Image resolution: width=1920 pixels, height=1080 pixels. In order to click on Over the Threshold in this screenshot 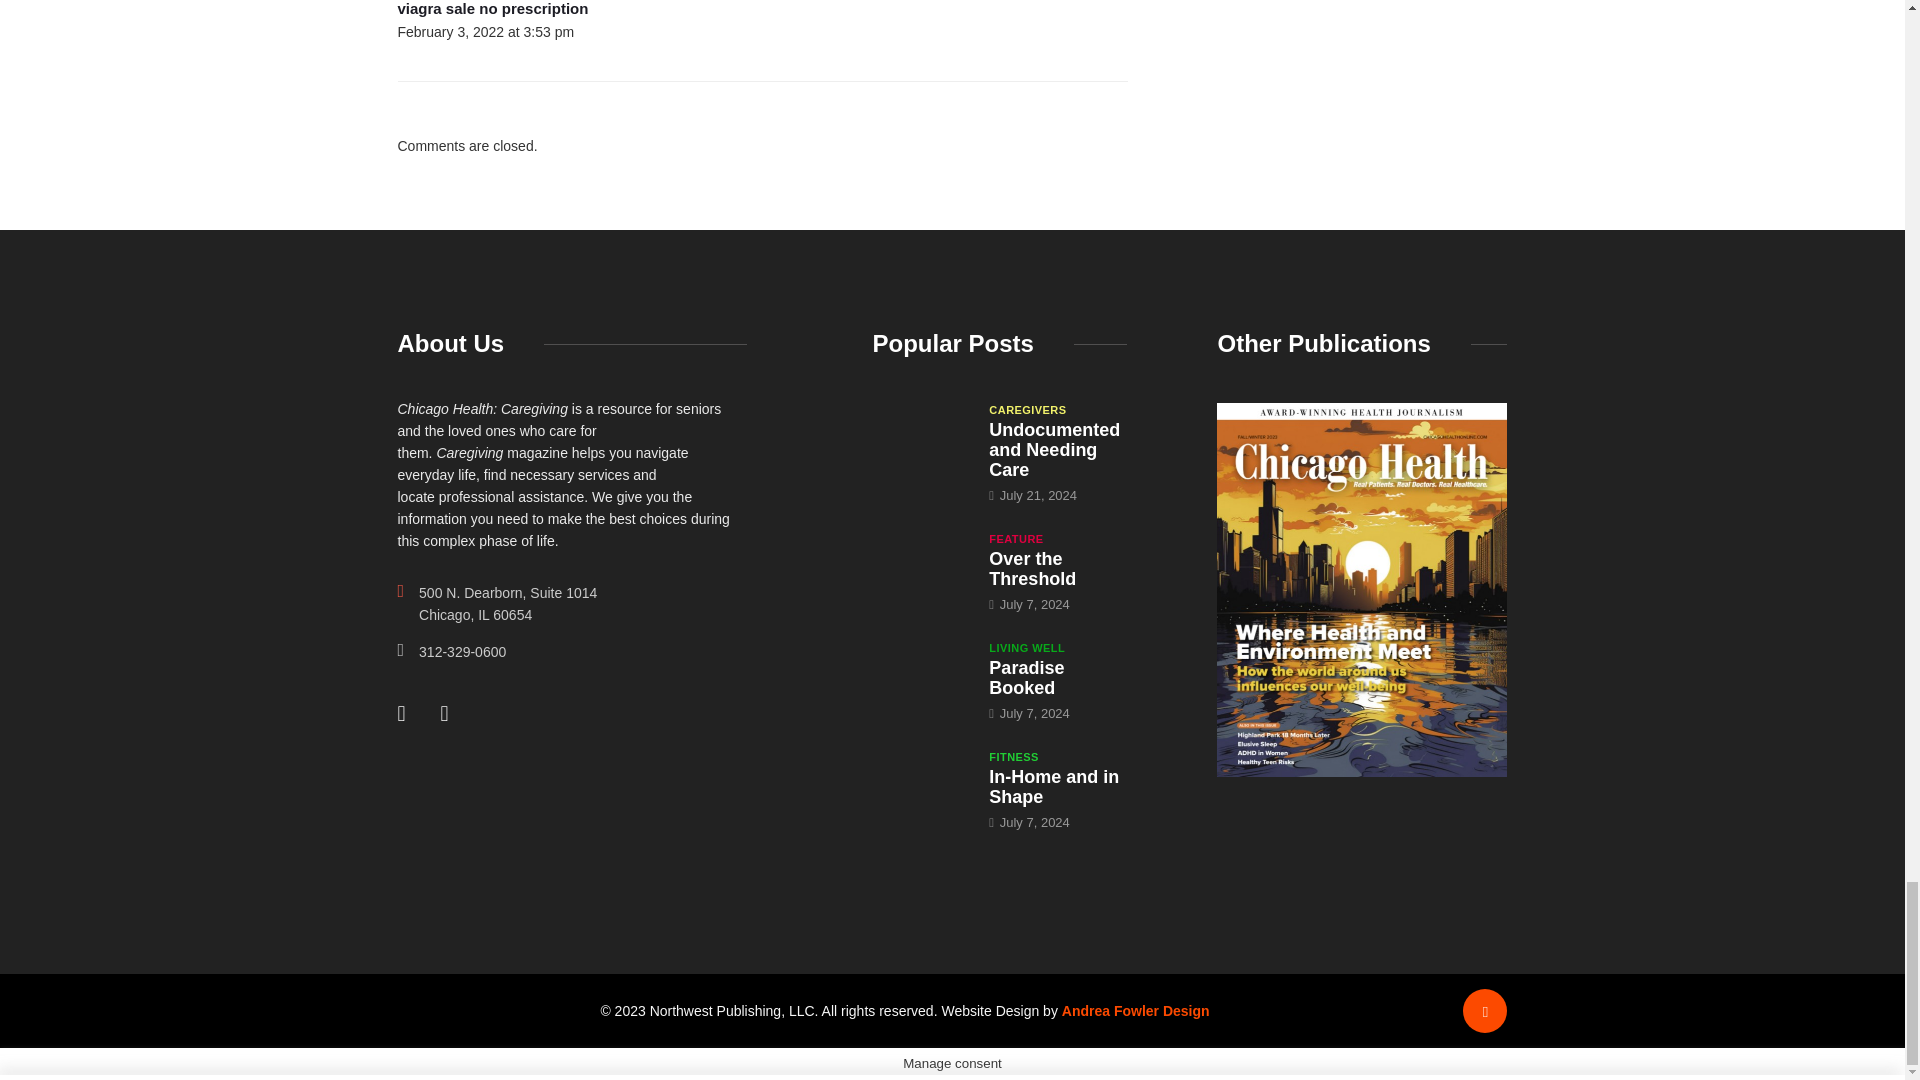, I will do `click(920, 566)`.